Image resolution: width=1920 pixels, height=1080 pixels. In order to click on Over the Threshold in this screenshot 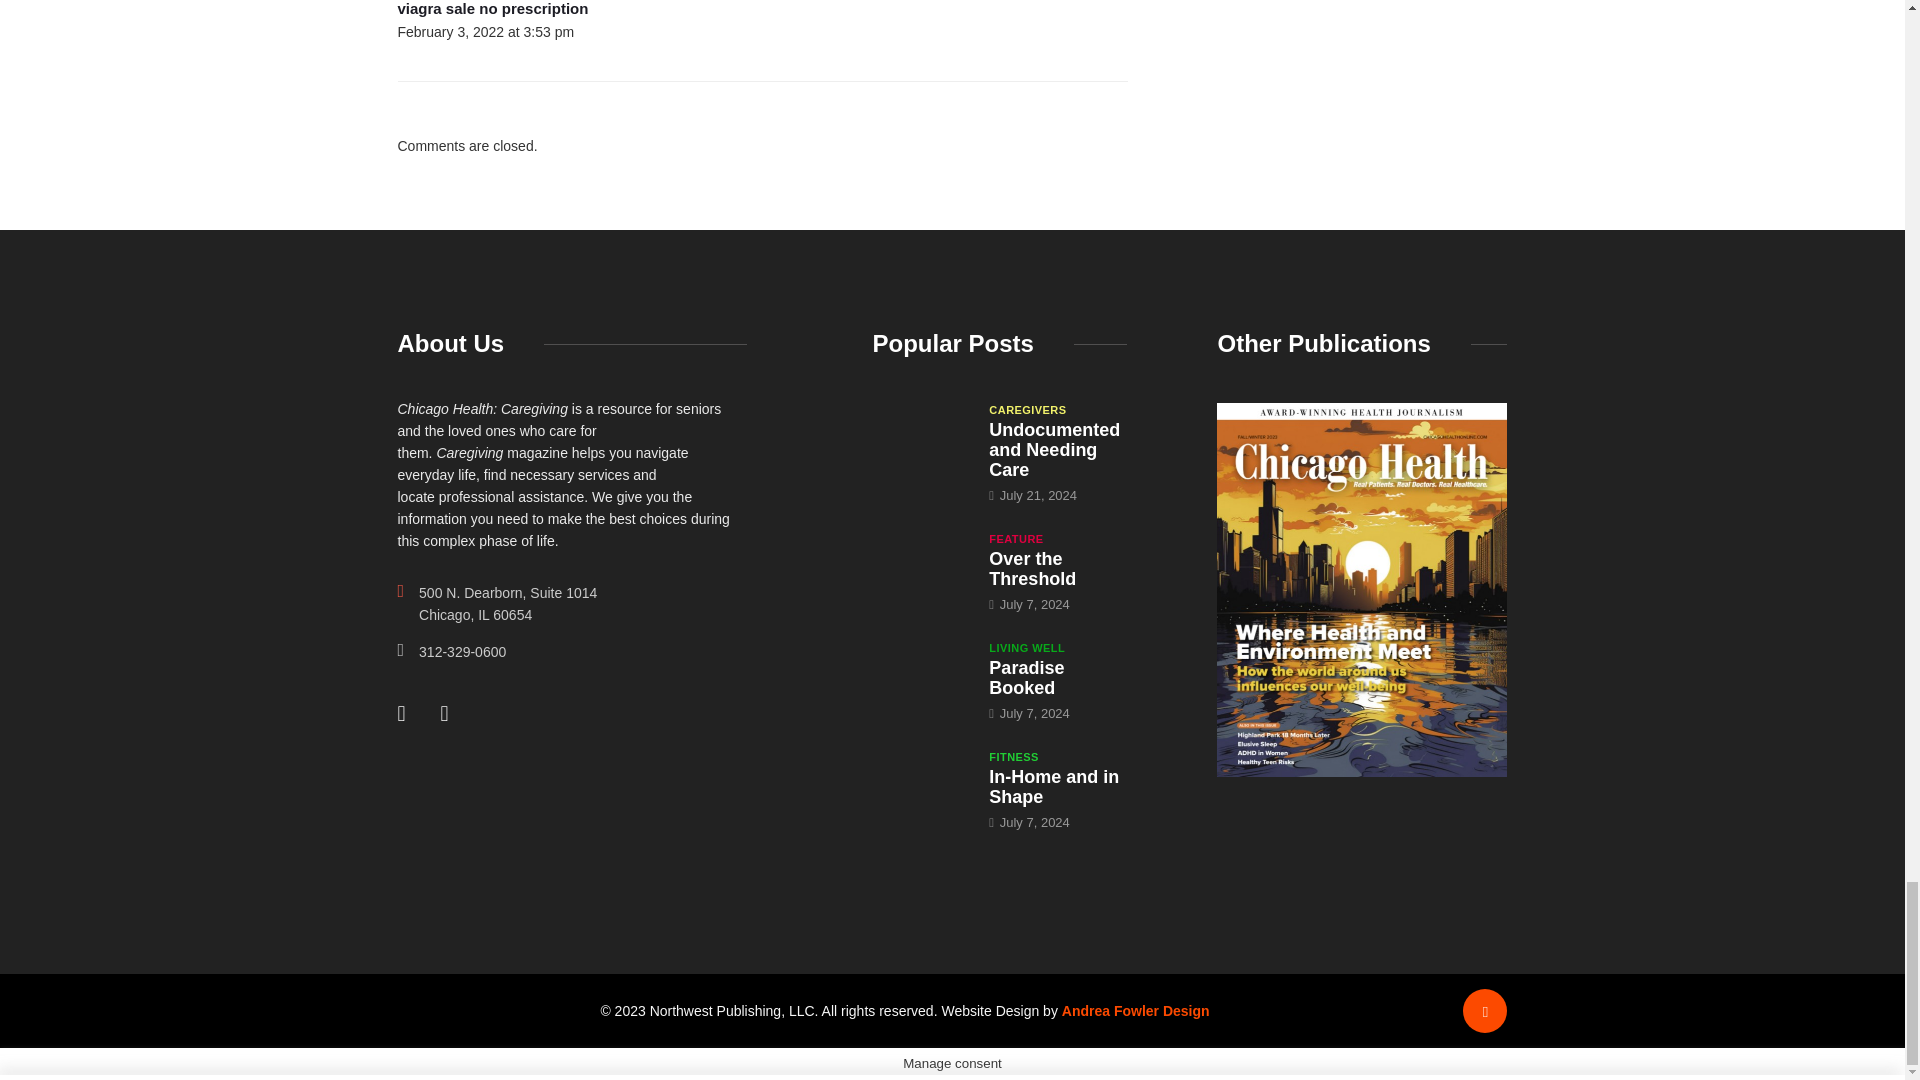, I will do `click(920, 566)`.